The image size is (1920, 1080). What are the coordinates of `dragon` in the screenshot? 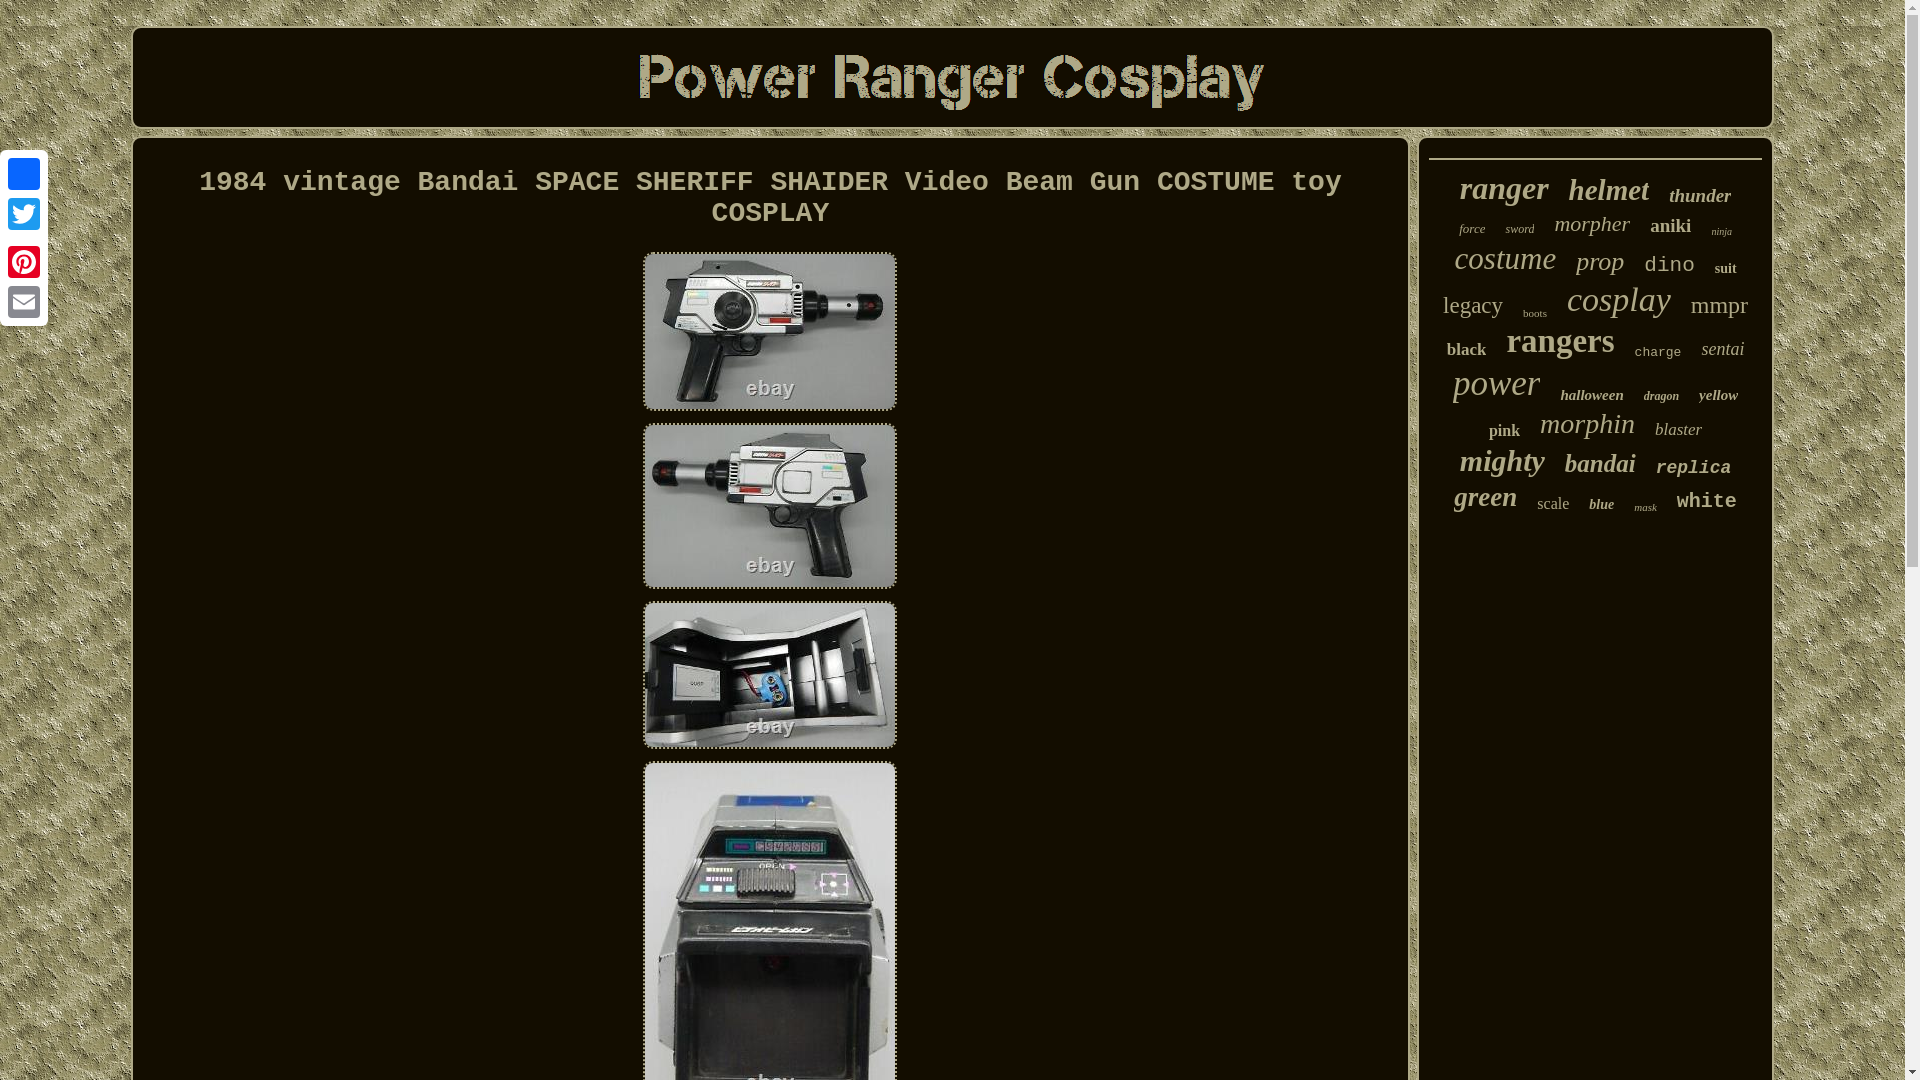 It's located at (1660, 396).